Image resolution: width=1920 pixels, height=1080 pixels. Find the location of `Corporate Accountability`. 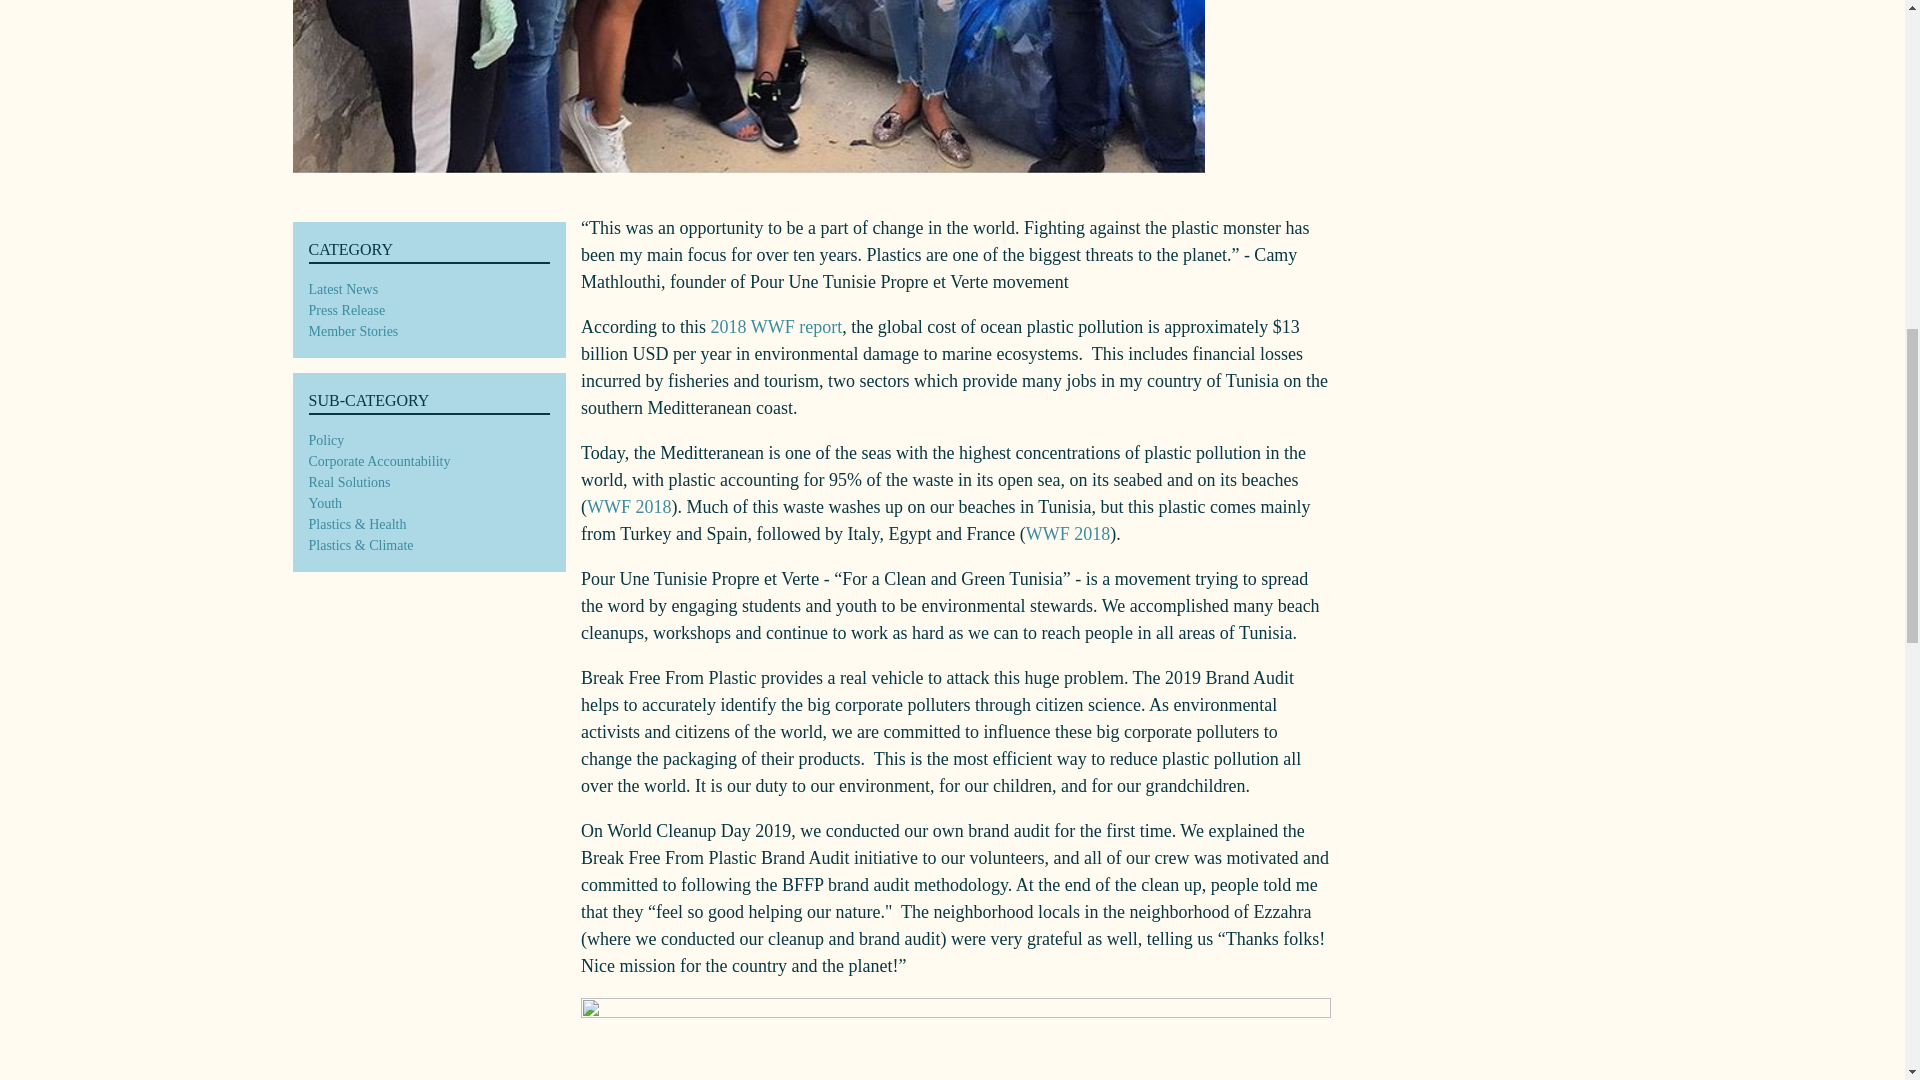

Corporate Accountability is located at coordinates (378, 461).